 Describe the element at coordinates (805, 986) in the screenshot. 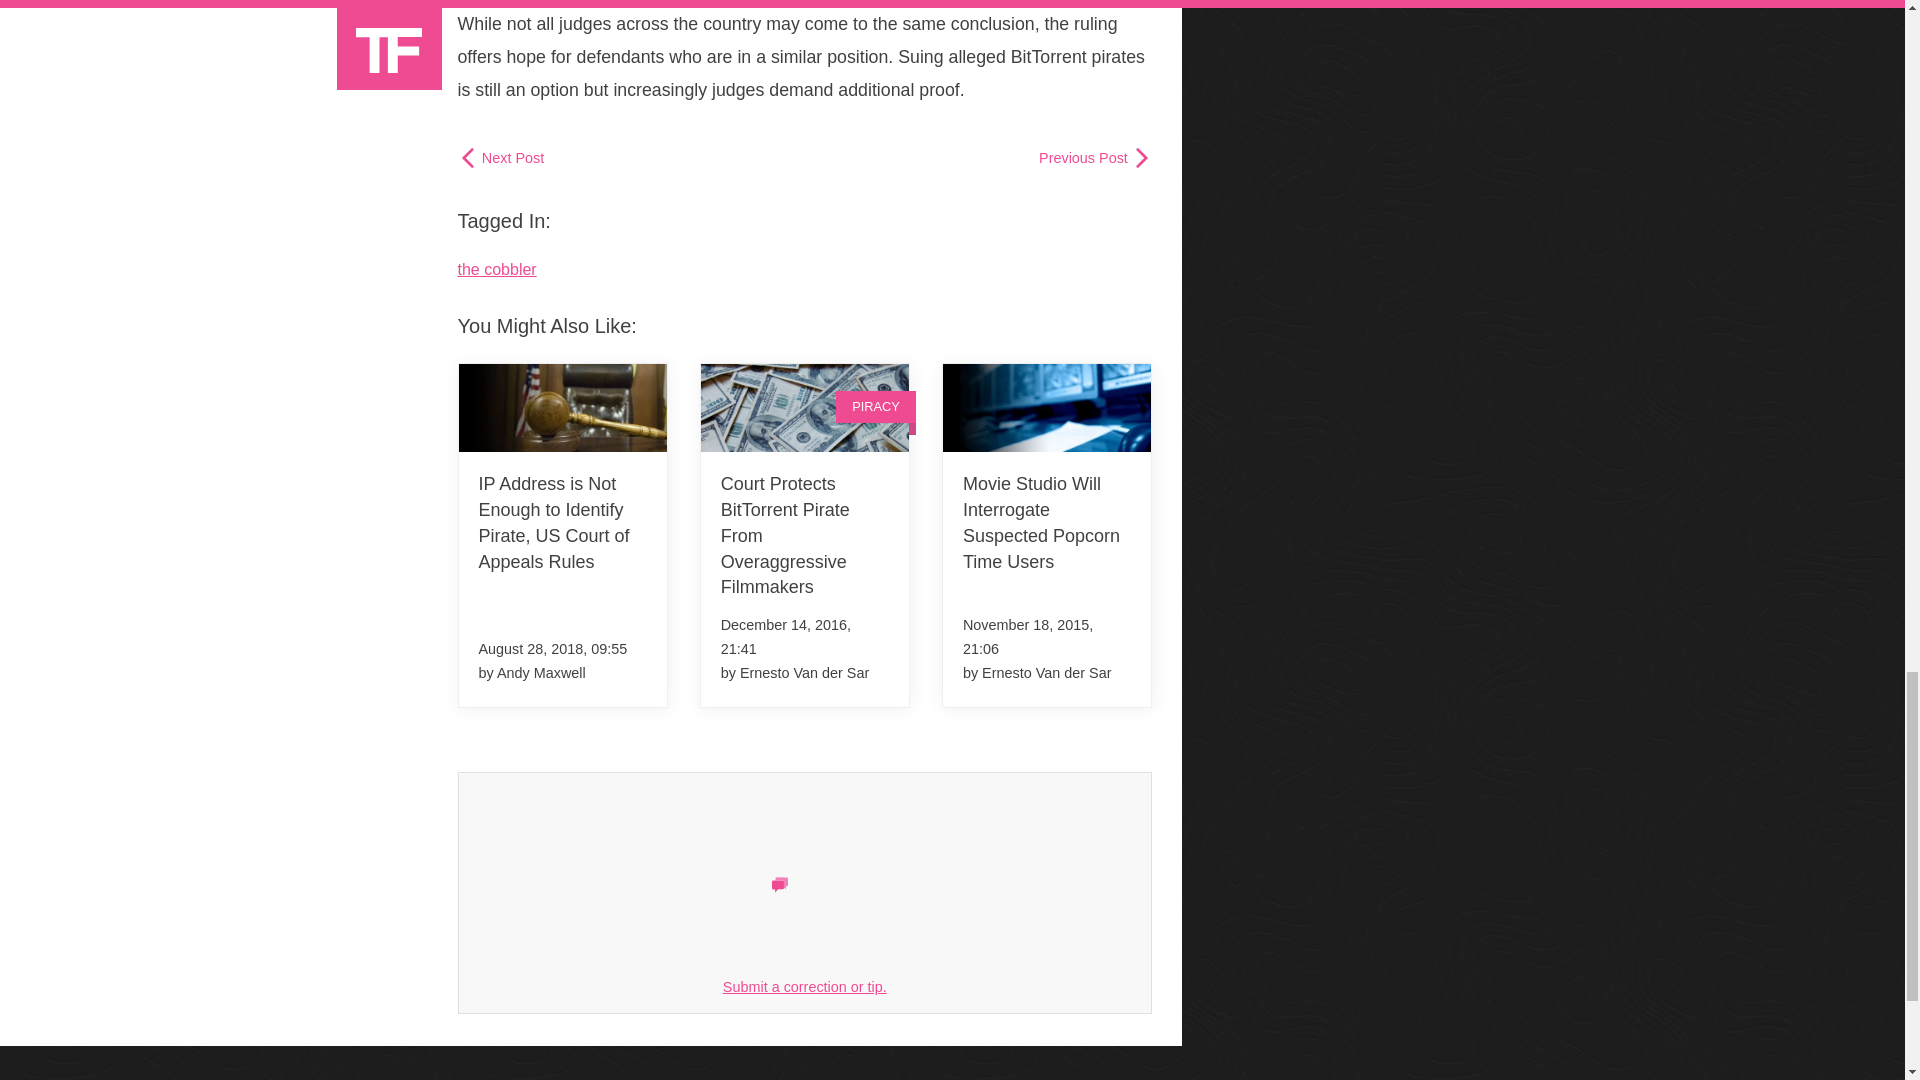

I see `Submit a correction or tip.` at that location.